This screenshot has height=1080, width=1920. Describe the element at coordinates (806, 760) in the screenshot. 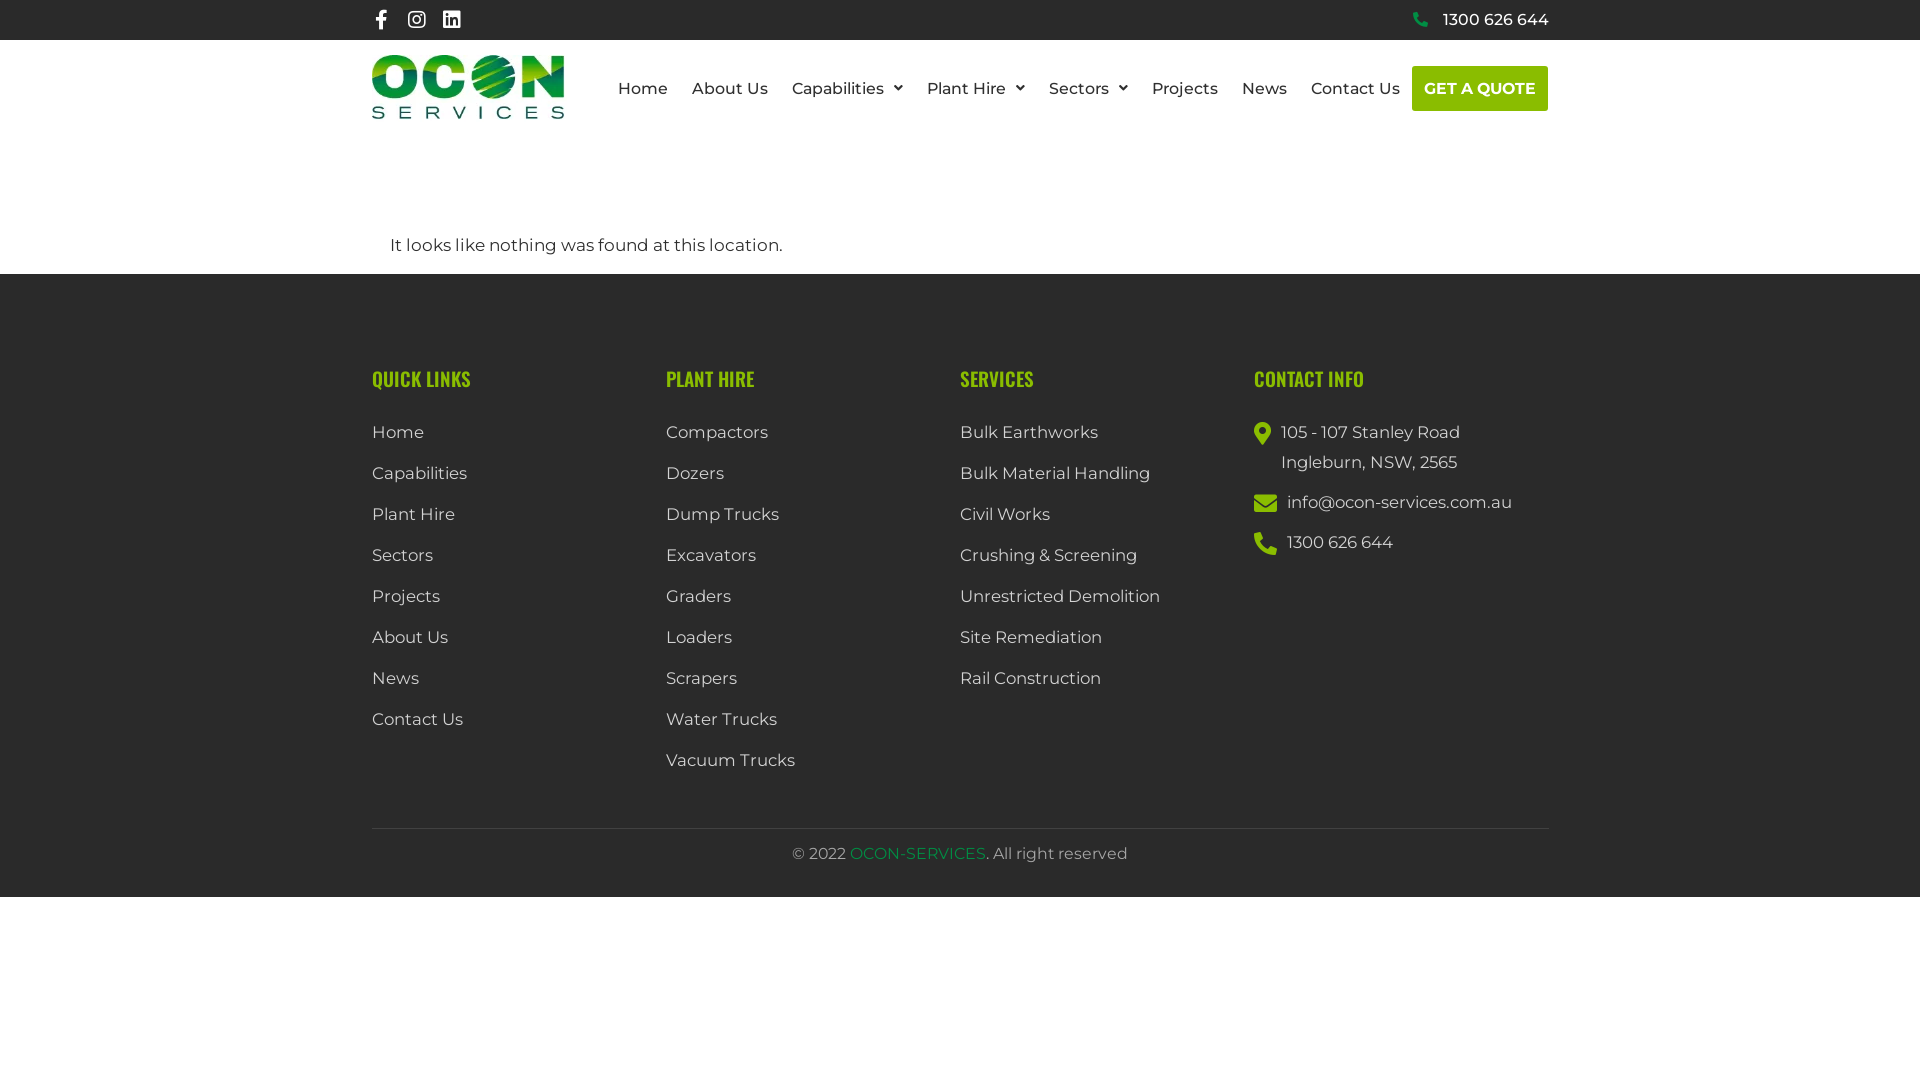

I see `Vacuum Trucks` at that location.